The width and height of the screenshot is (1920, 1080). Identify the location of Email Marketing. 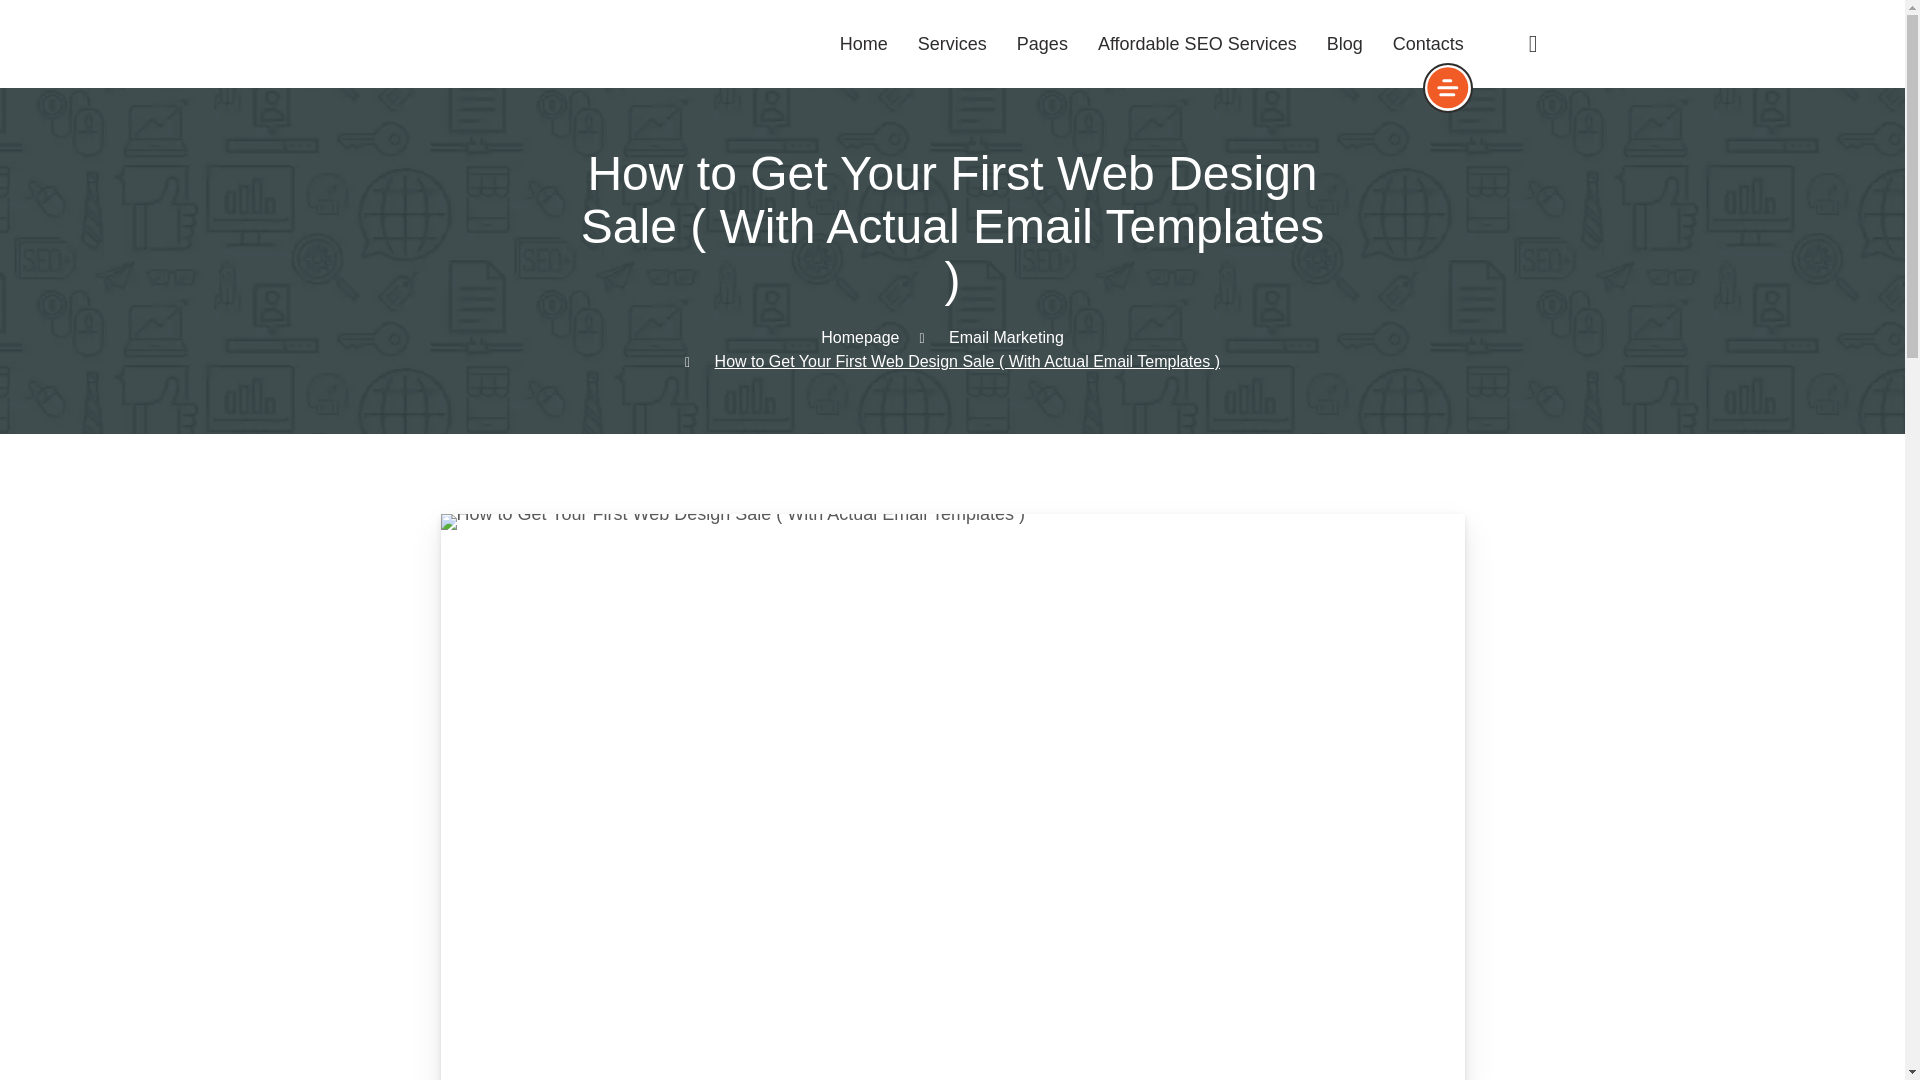
(1006, 337).